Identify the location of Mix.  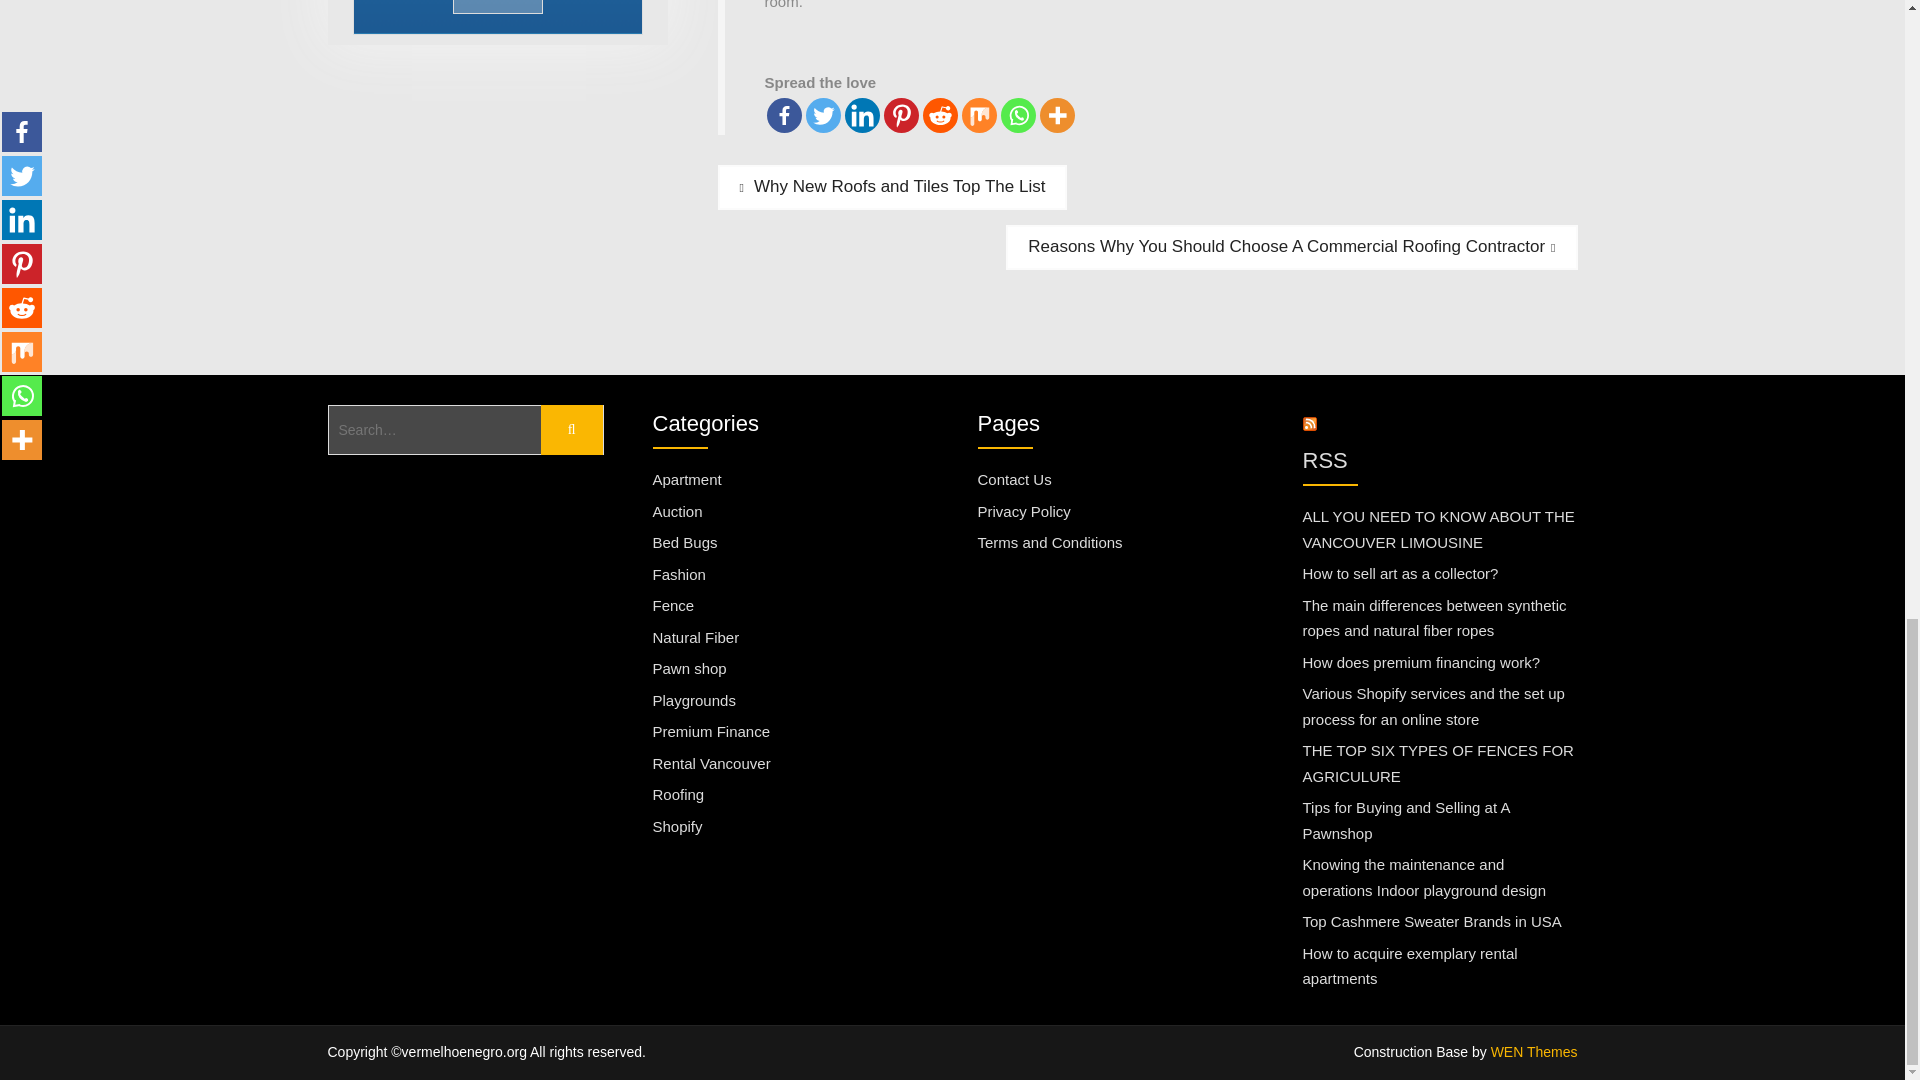
(978, 115).